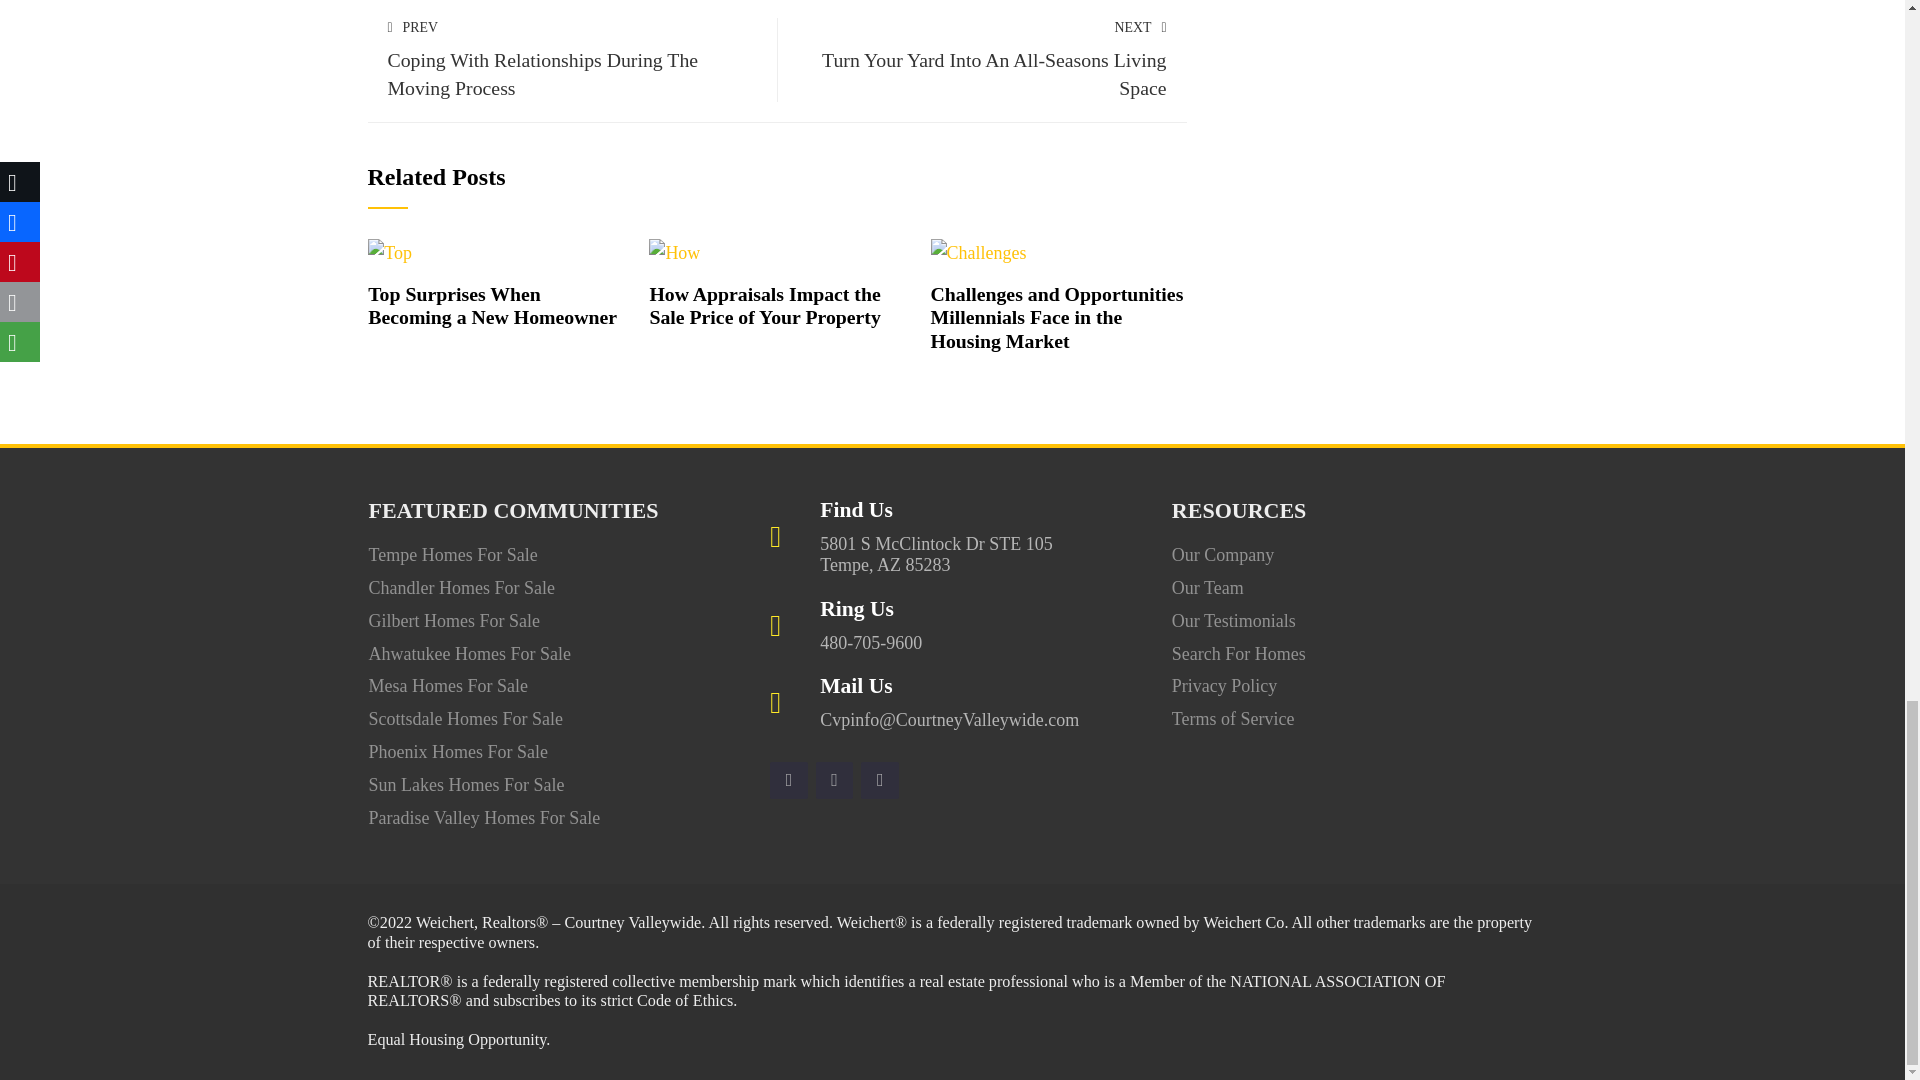  I want to click on Paradise Valley Homes For Sale, so click(484, 818).